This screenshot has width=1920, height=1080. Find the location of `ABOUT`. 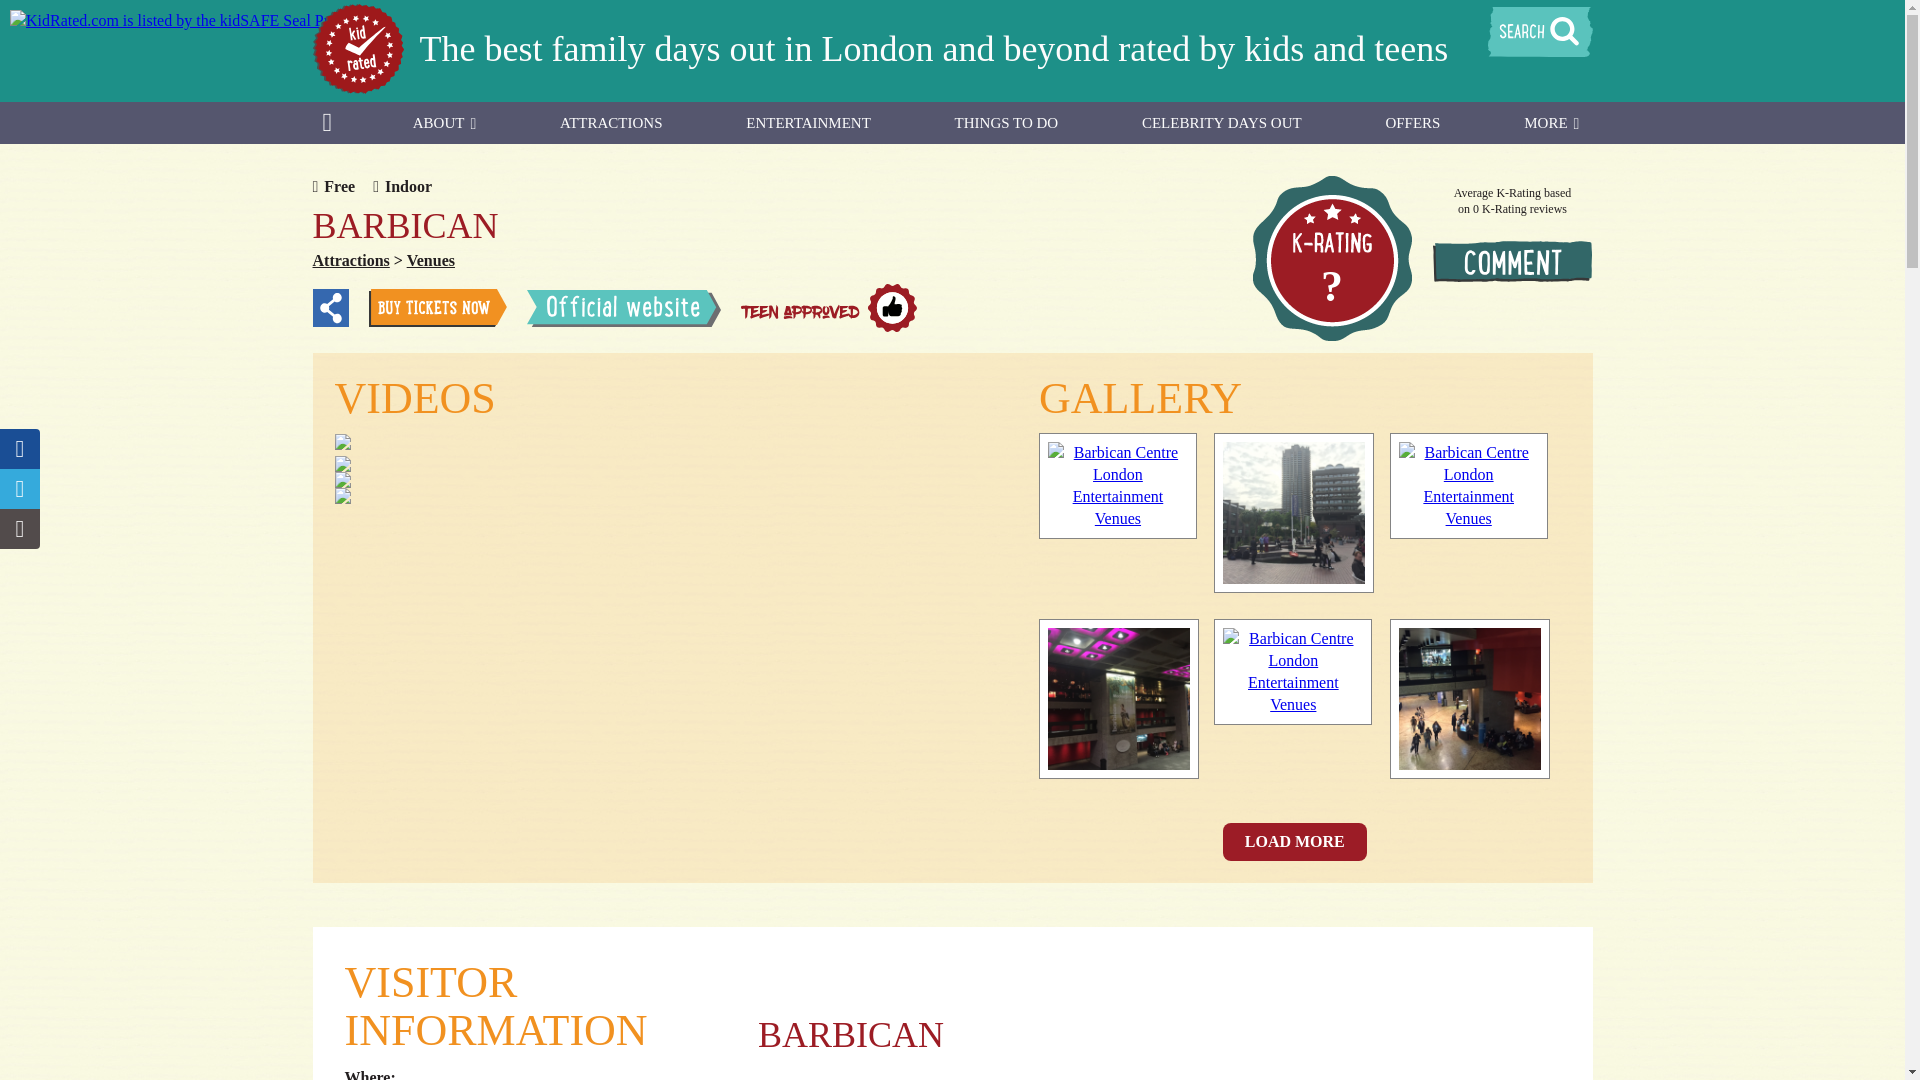

ABOUT is located at coordinates (444, 122).